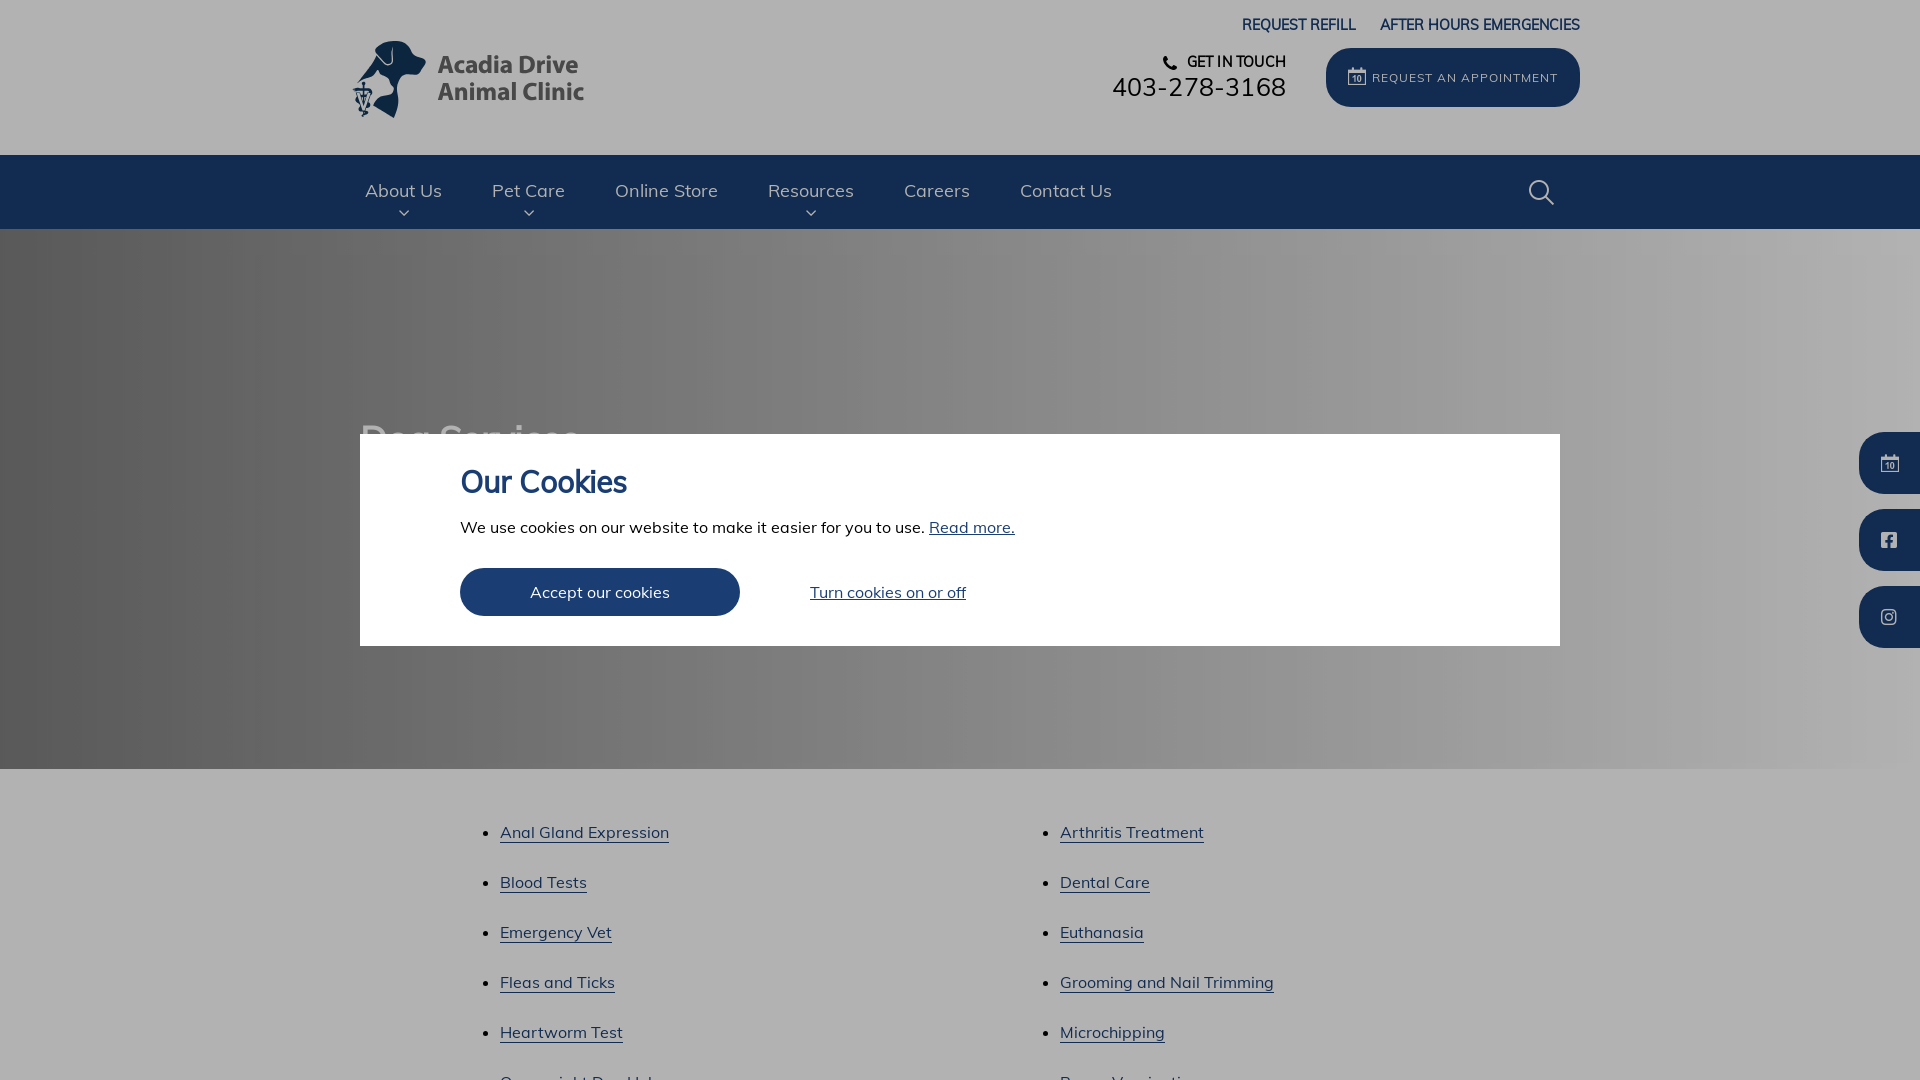  What do you see at coordinates (528, 192) in the screenshot?
I see `Pet Care` at bounding box center [528, 192].